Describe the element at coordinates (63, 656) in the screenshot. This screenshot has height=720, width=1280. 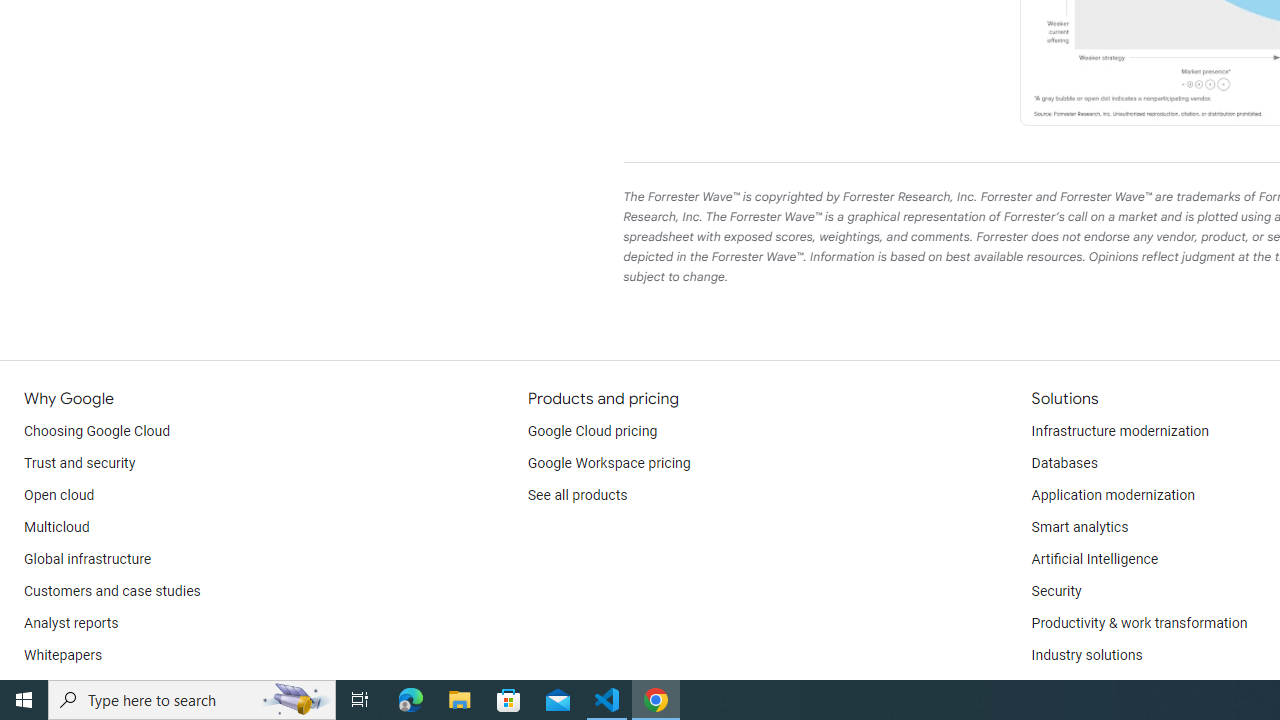
I see `Whitepapers` at that location.